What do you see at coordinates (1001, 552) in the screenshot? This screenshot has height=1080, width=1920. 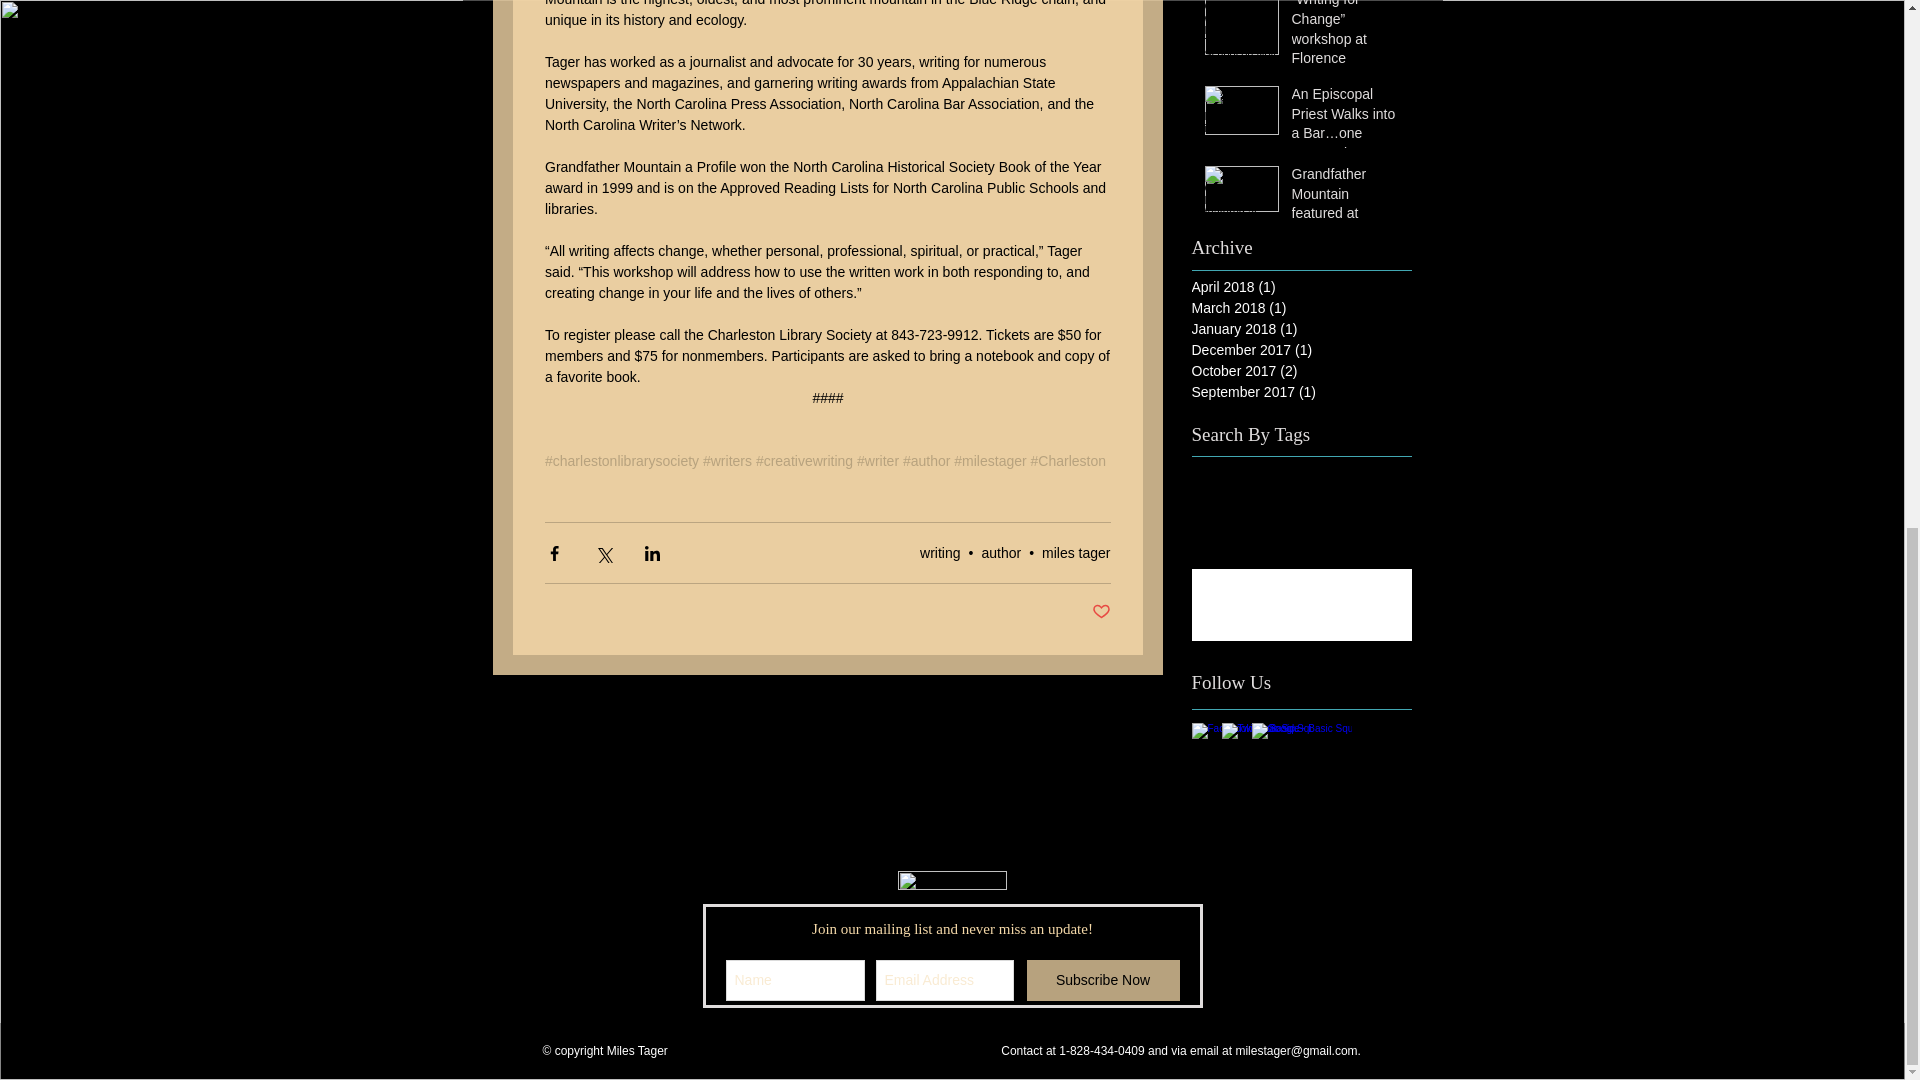 I see `author` at bounding box center [1001, 552].